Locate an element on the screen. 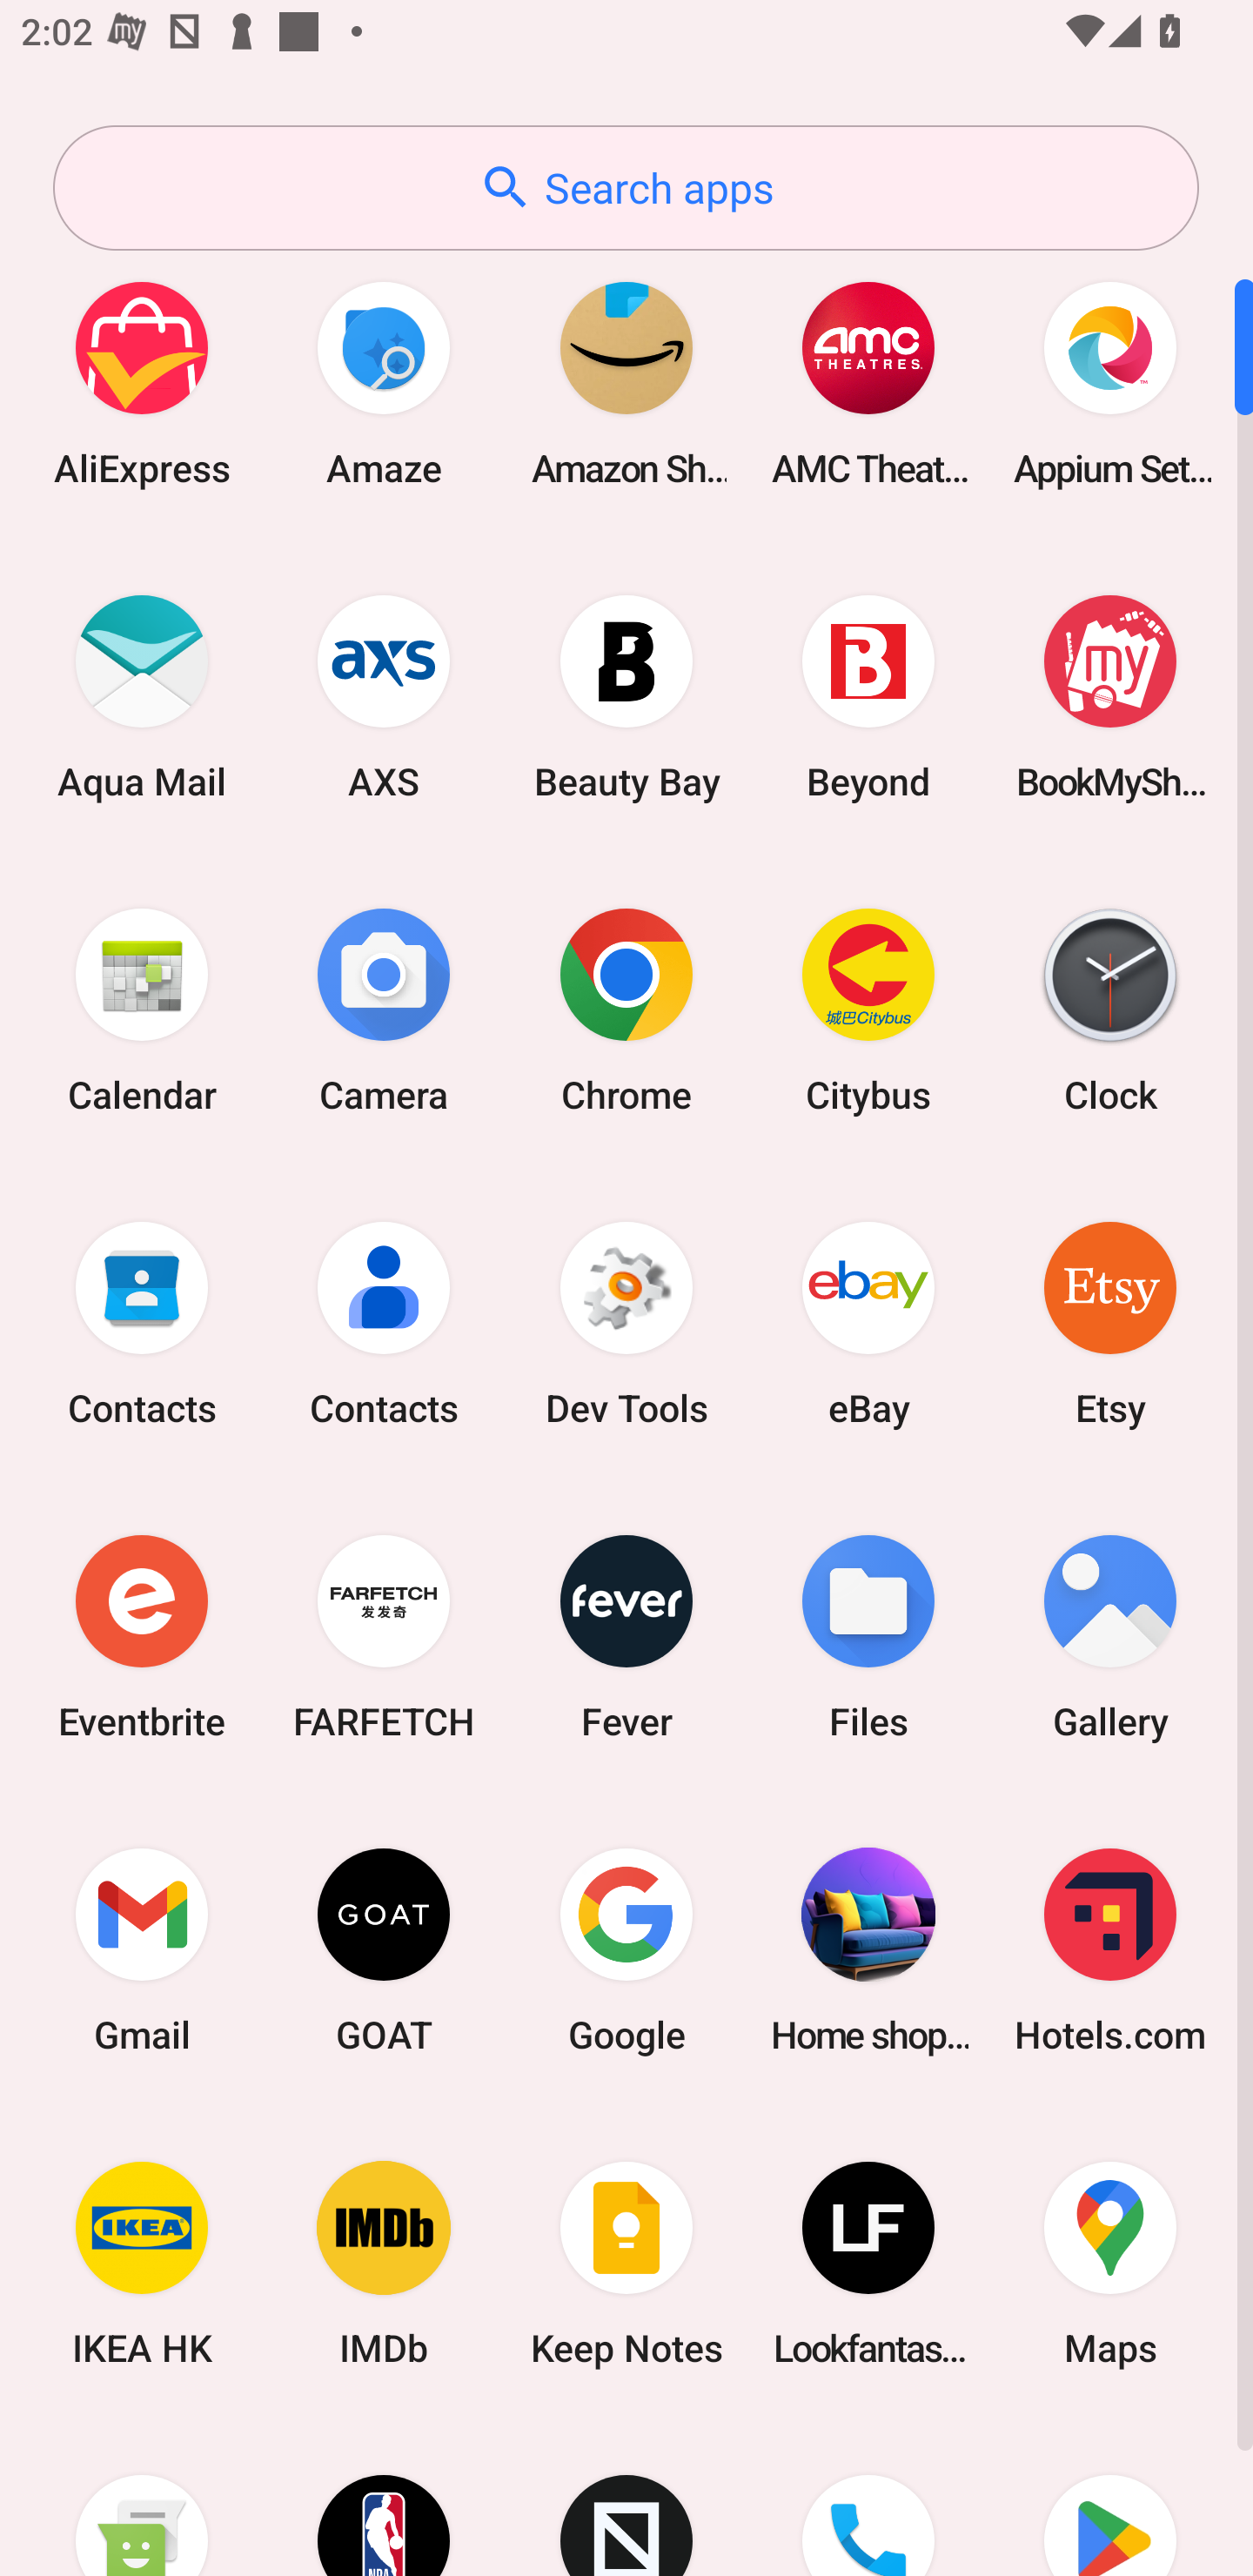 This screenshot has width=1253, height=2576. Phone is located at coordinates (868, 2499).